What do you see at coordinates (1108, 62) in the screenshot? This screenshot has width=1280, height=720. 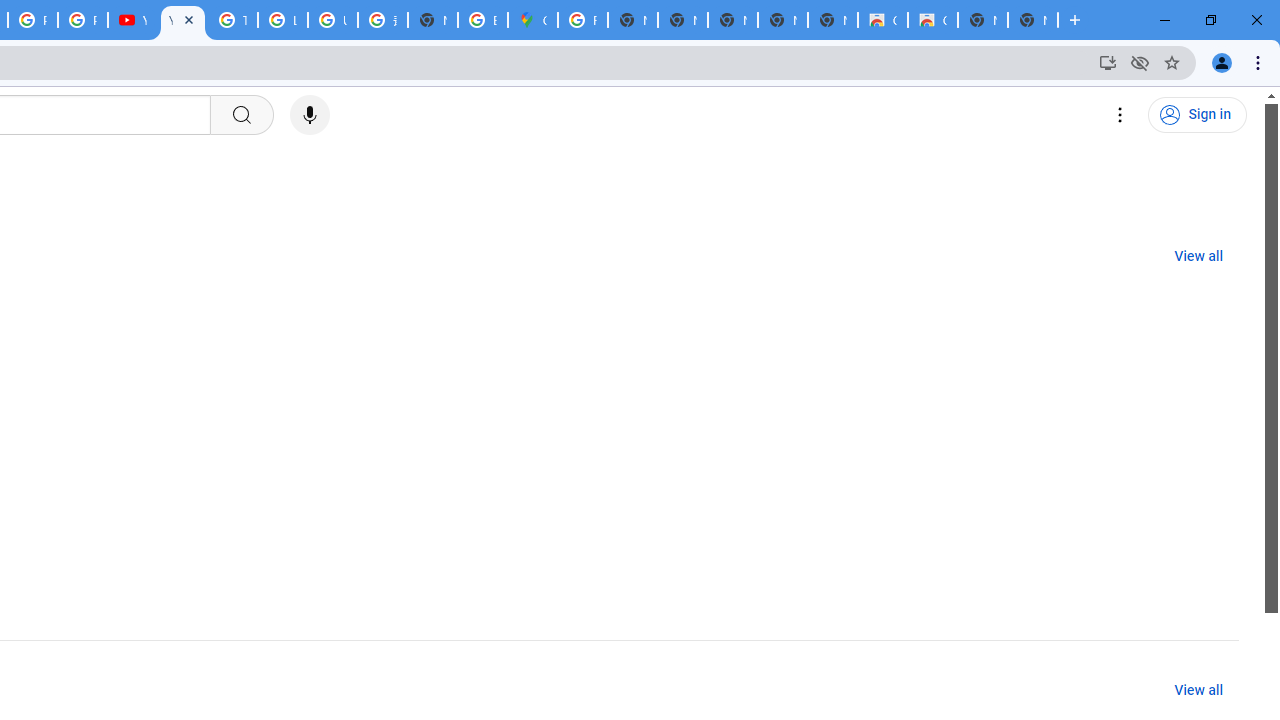 I see `Install YouTube` at bounding box center [1108, 62].